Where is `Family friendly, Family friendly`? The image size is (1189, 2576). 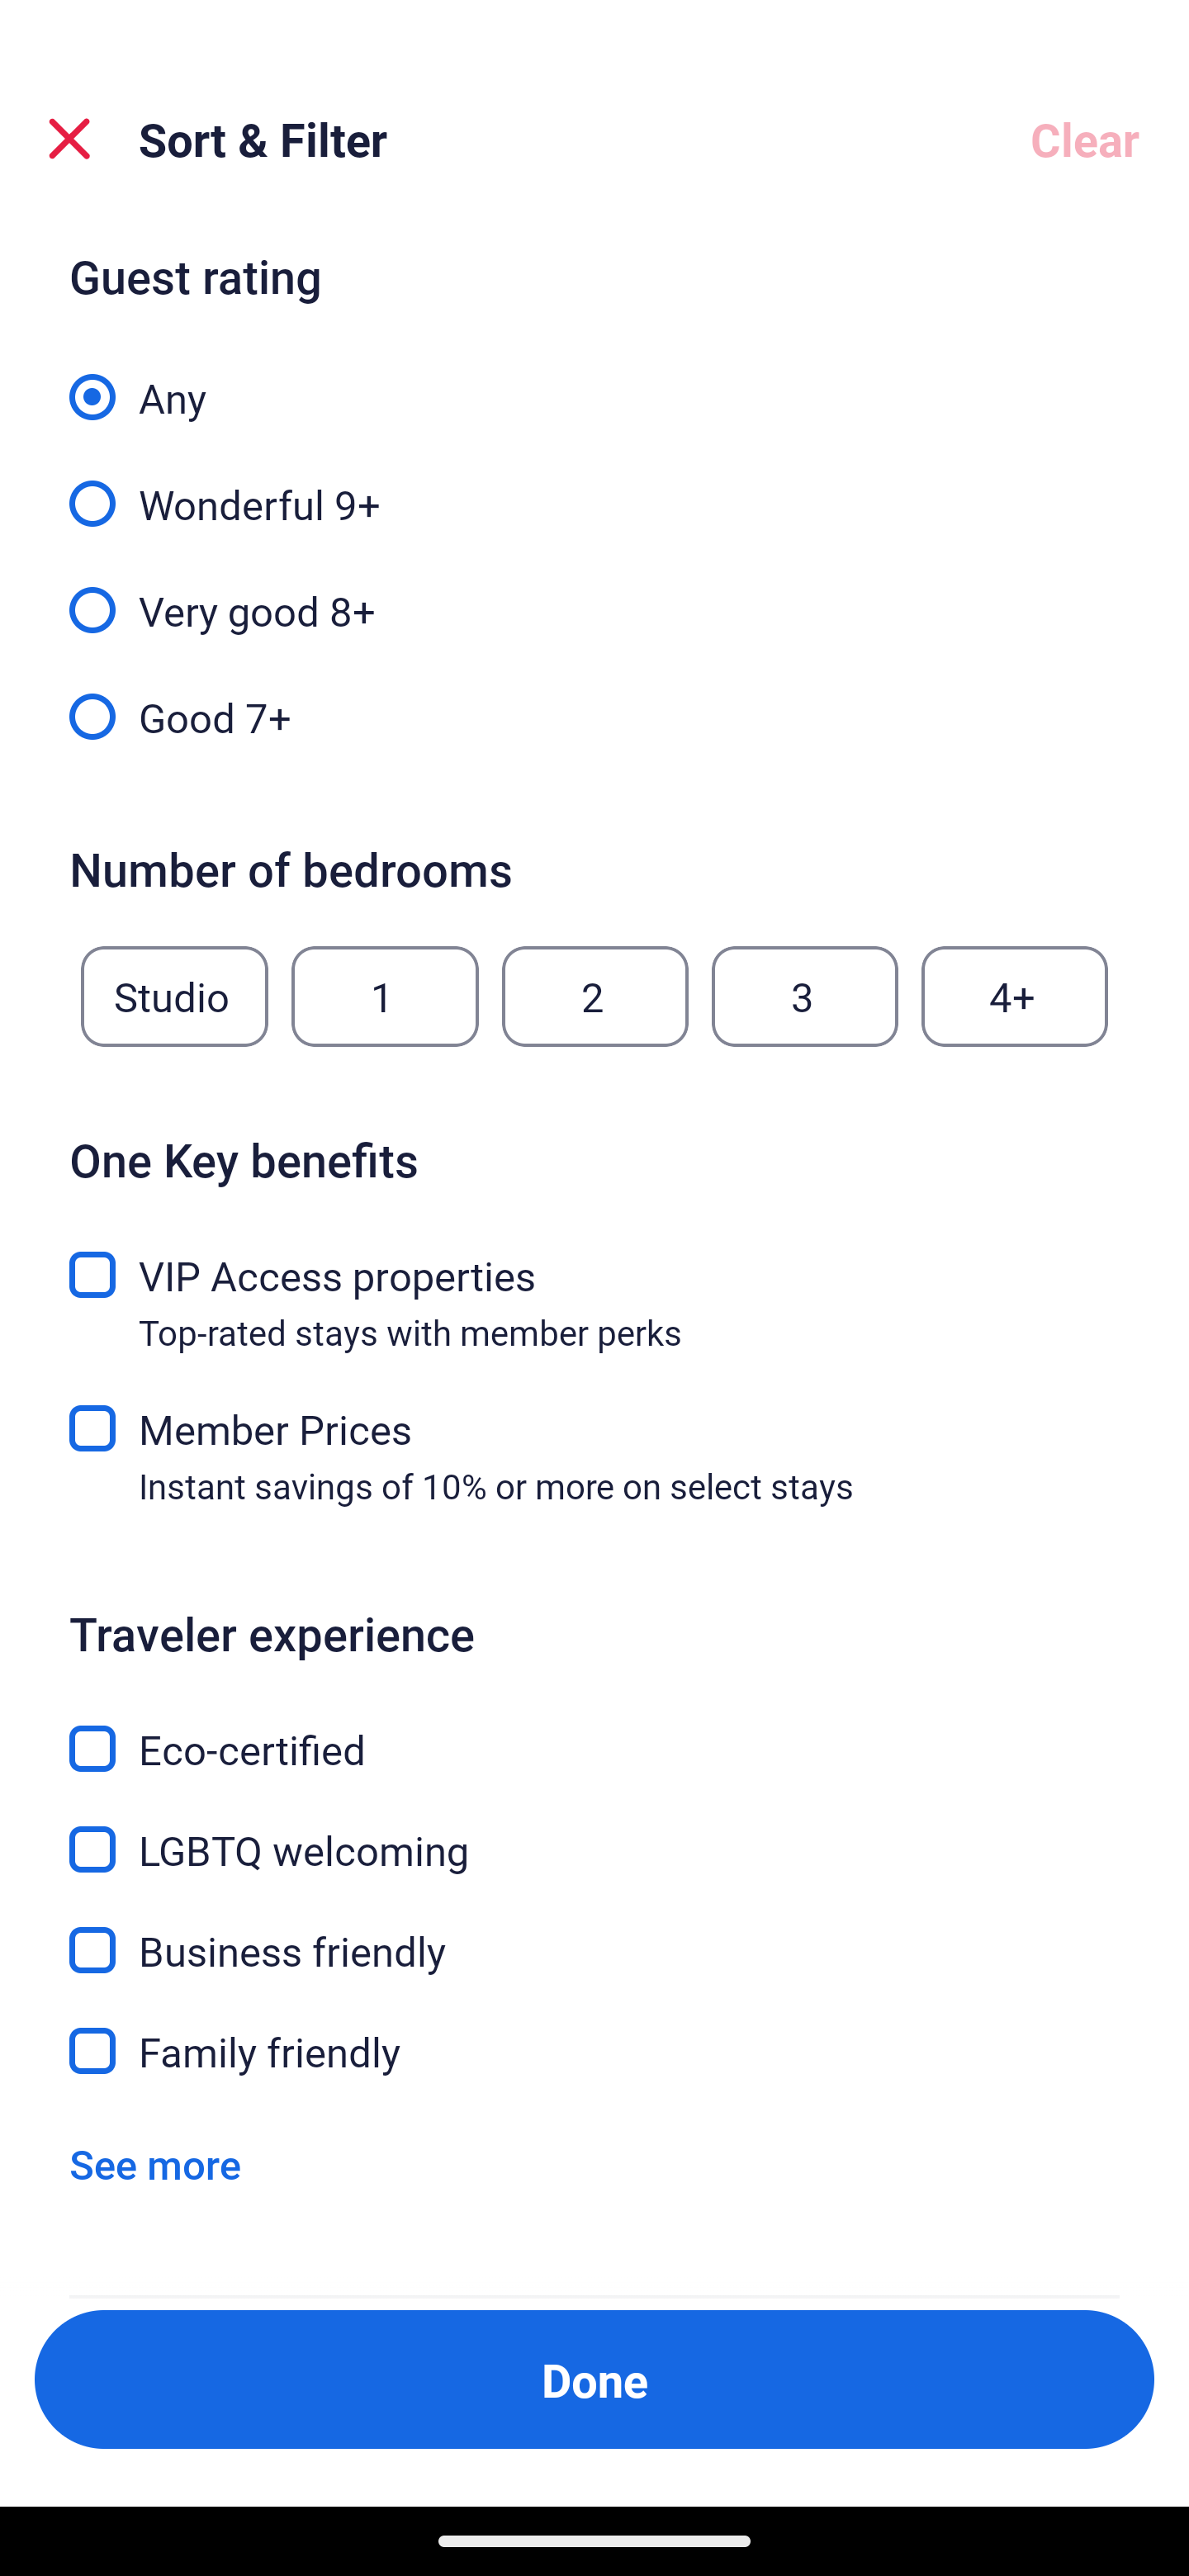 Family friendly, Family friendly is located at coordinates (594, 2051).